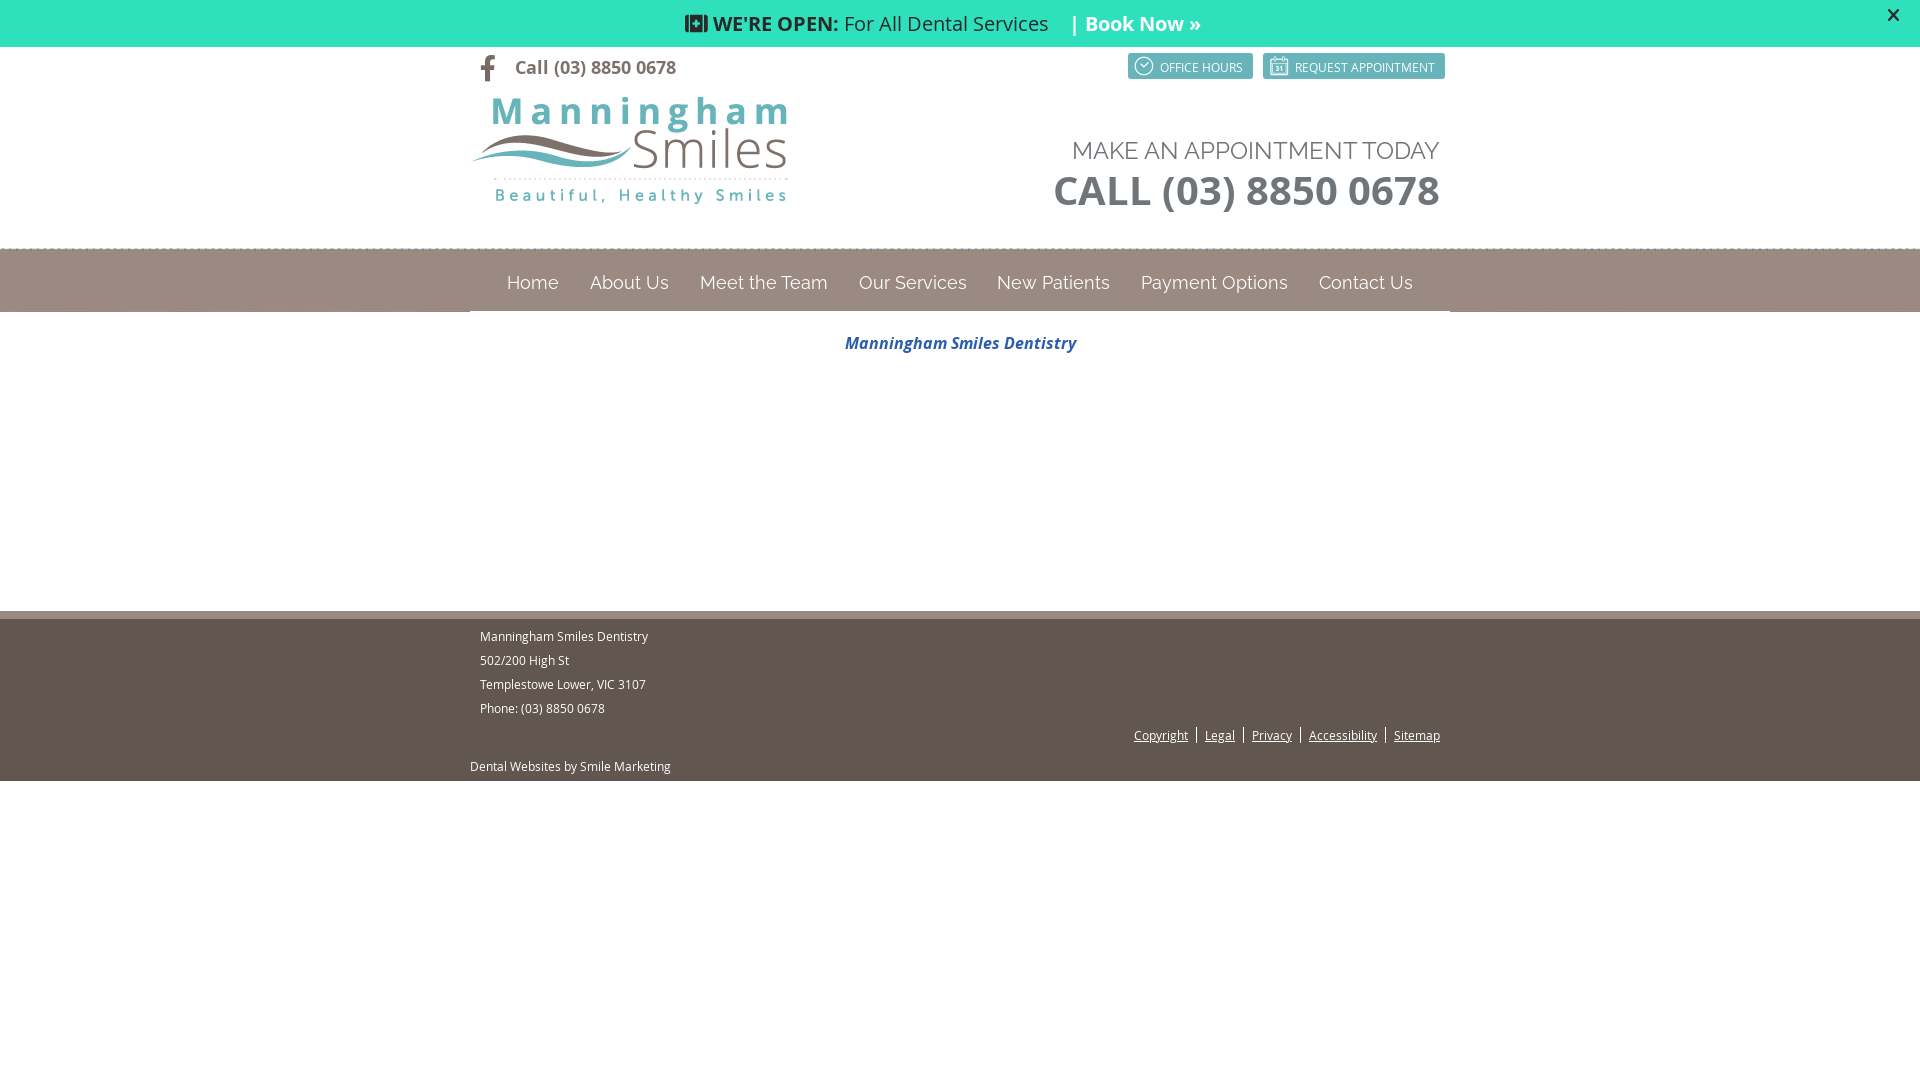 The height and width of the screenshot is (1080, 1920). Describe the element at coordinates (1344, 735) in the screenshot. I see `Accessibility` at that location.